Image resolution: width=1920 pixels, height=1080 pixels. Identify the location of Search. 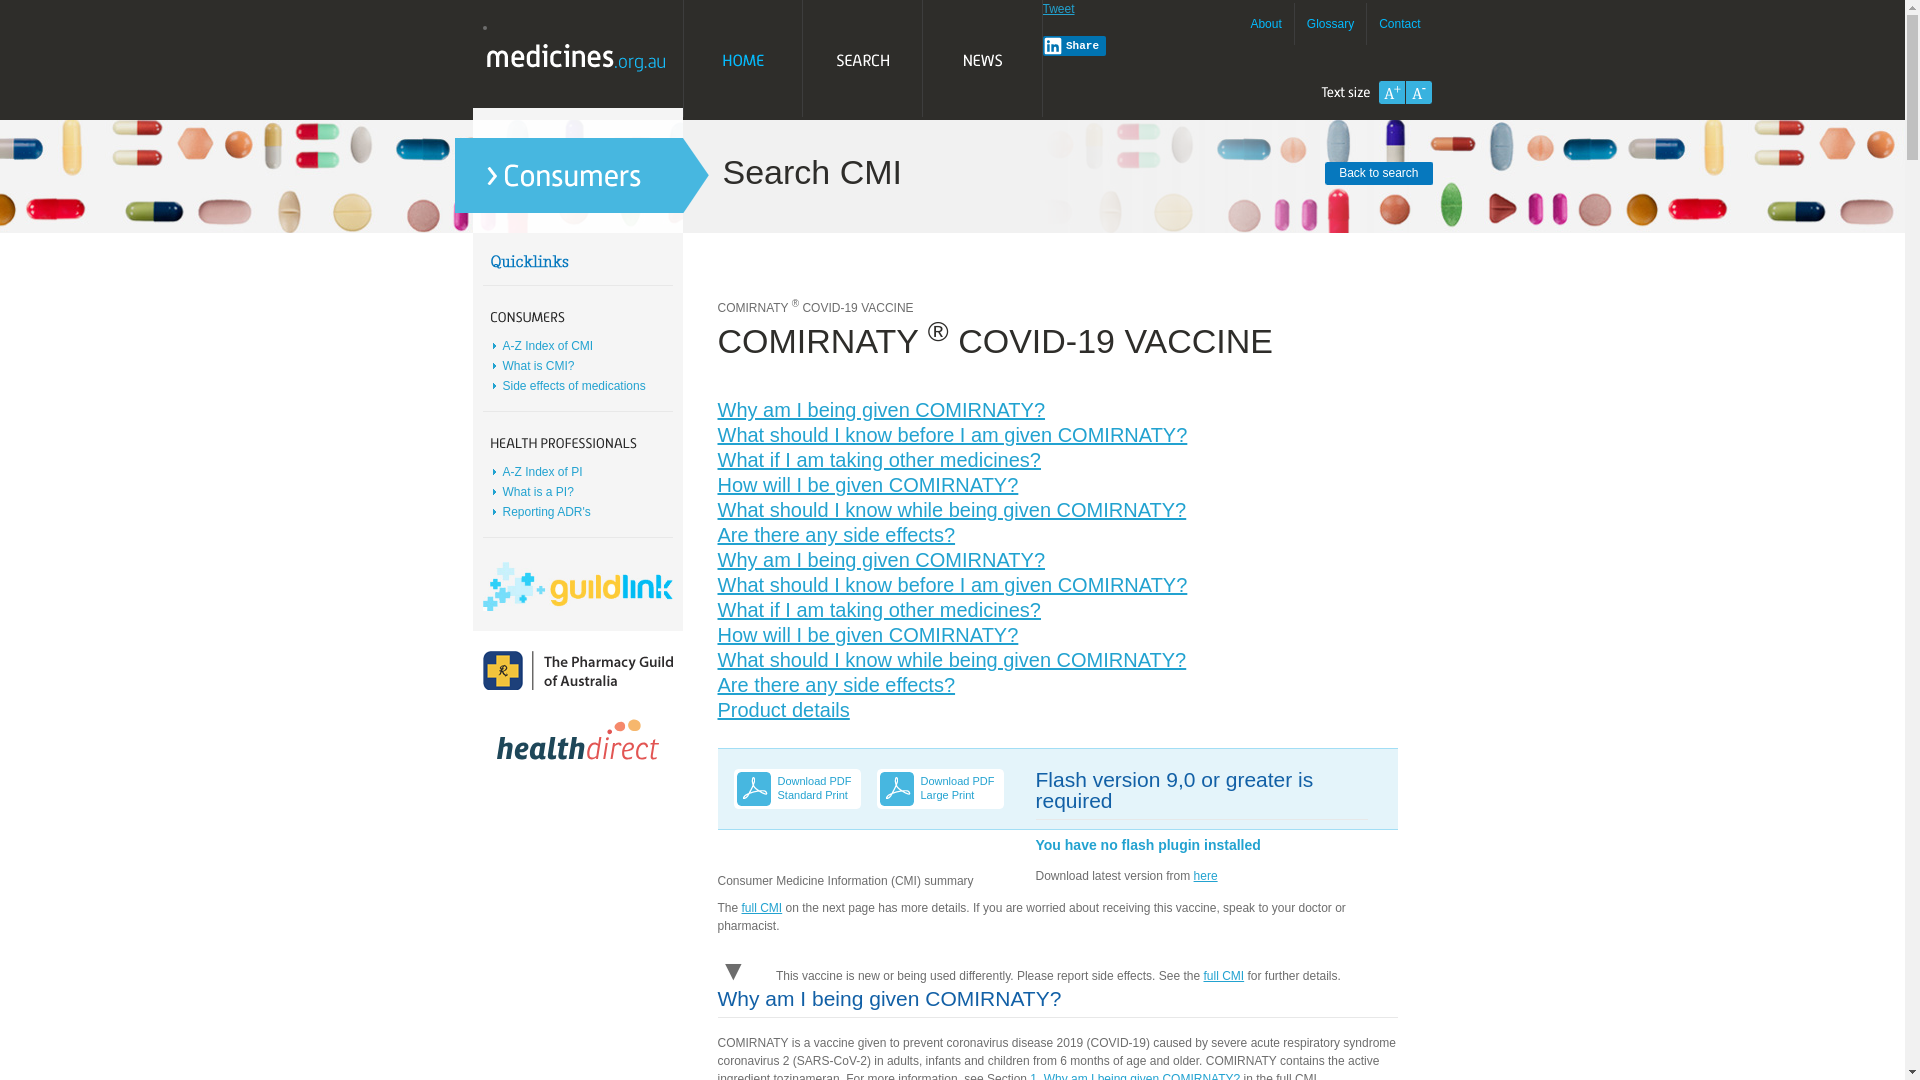
(862, 60).